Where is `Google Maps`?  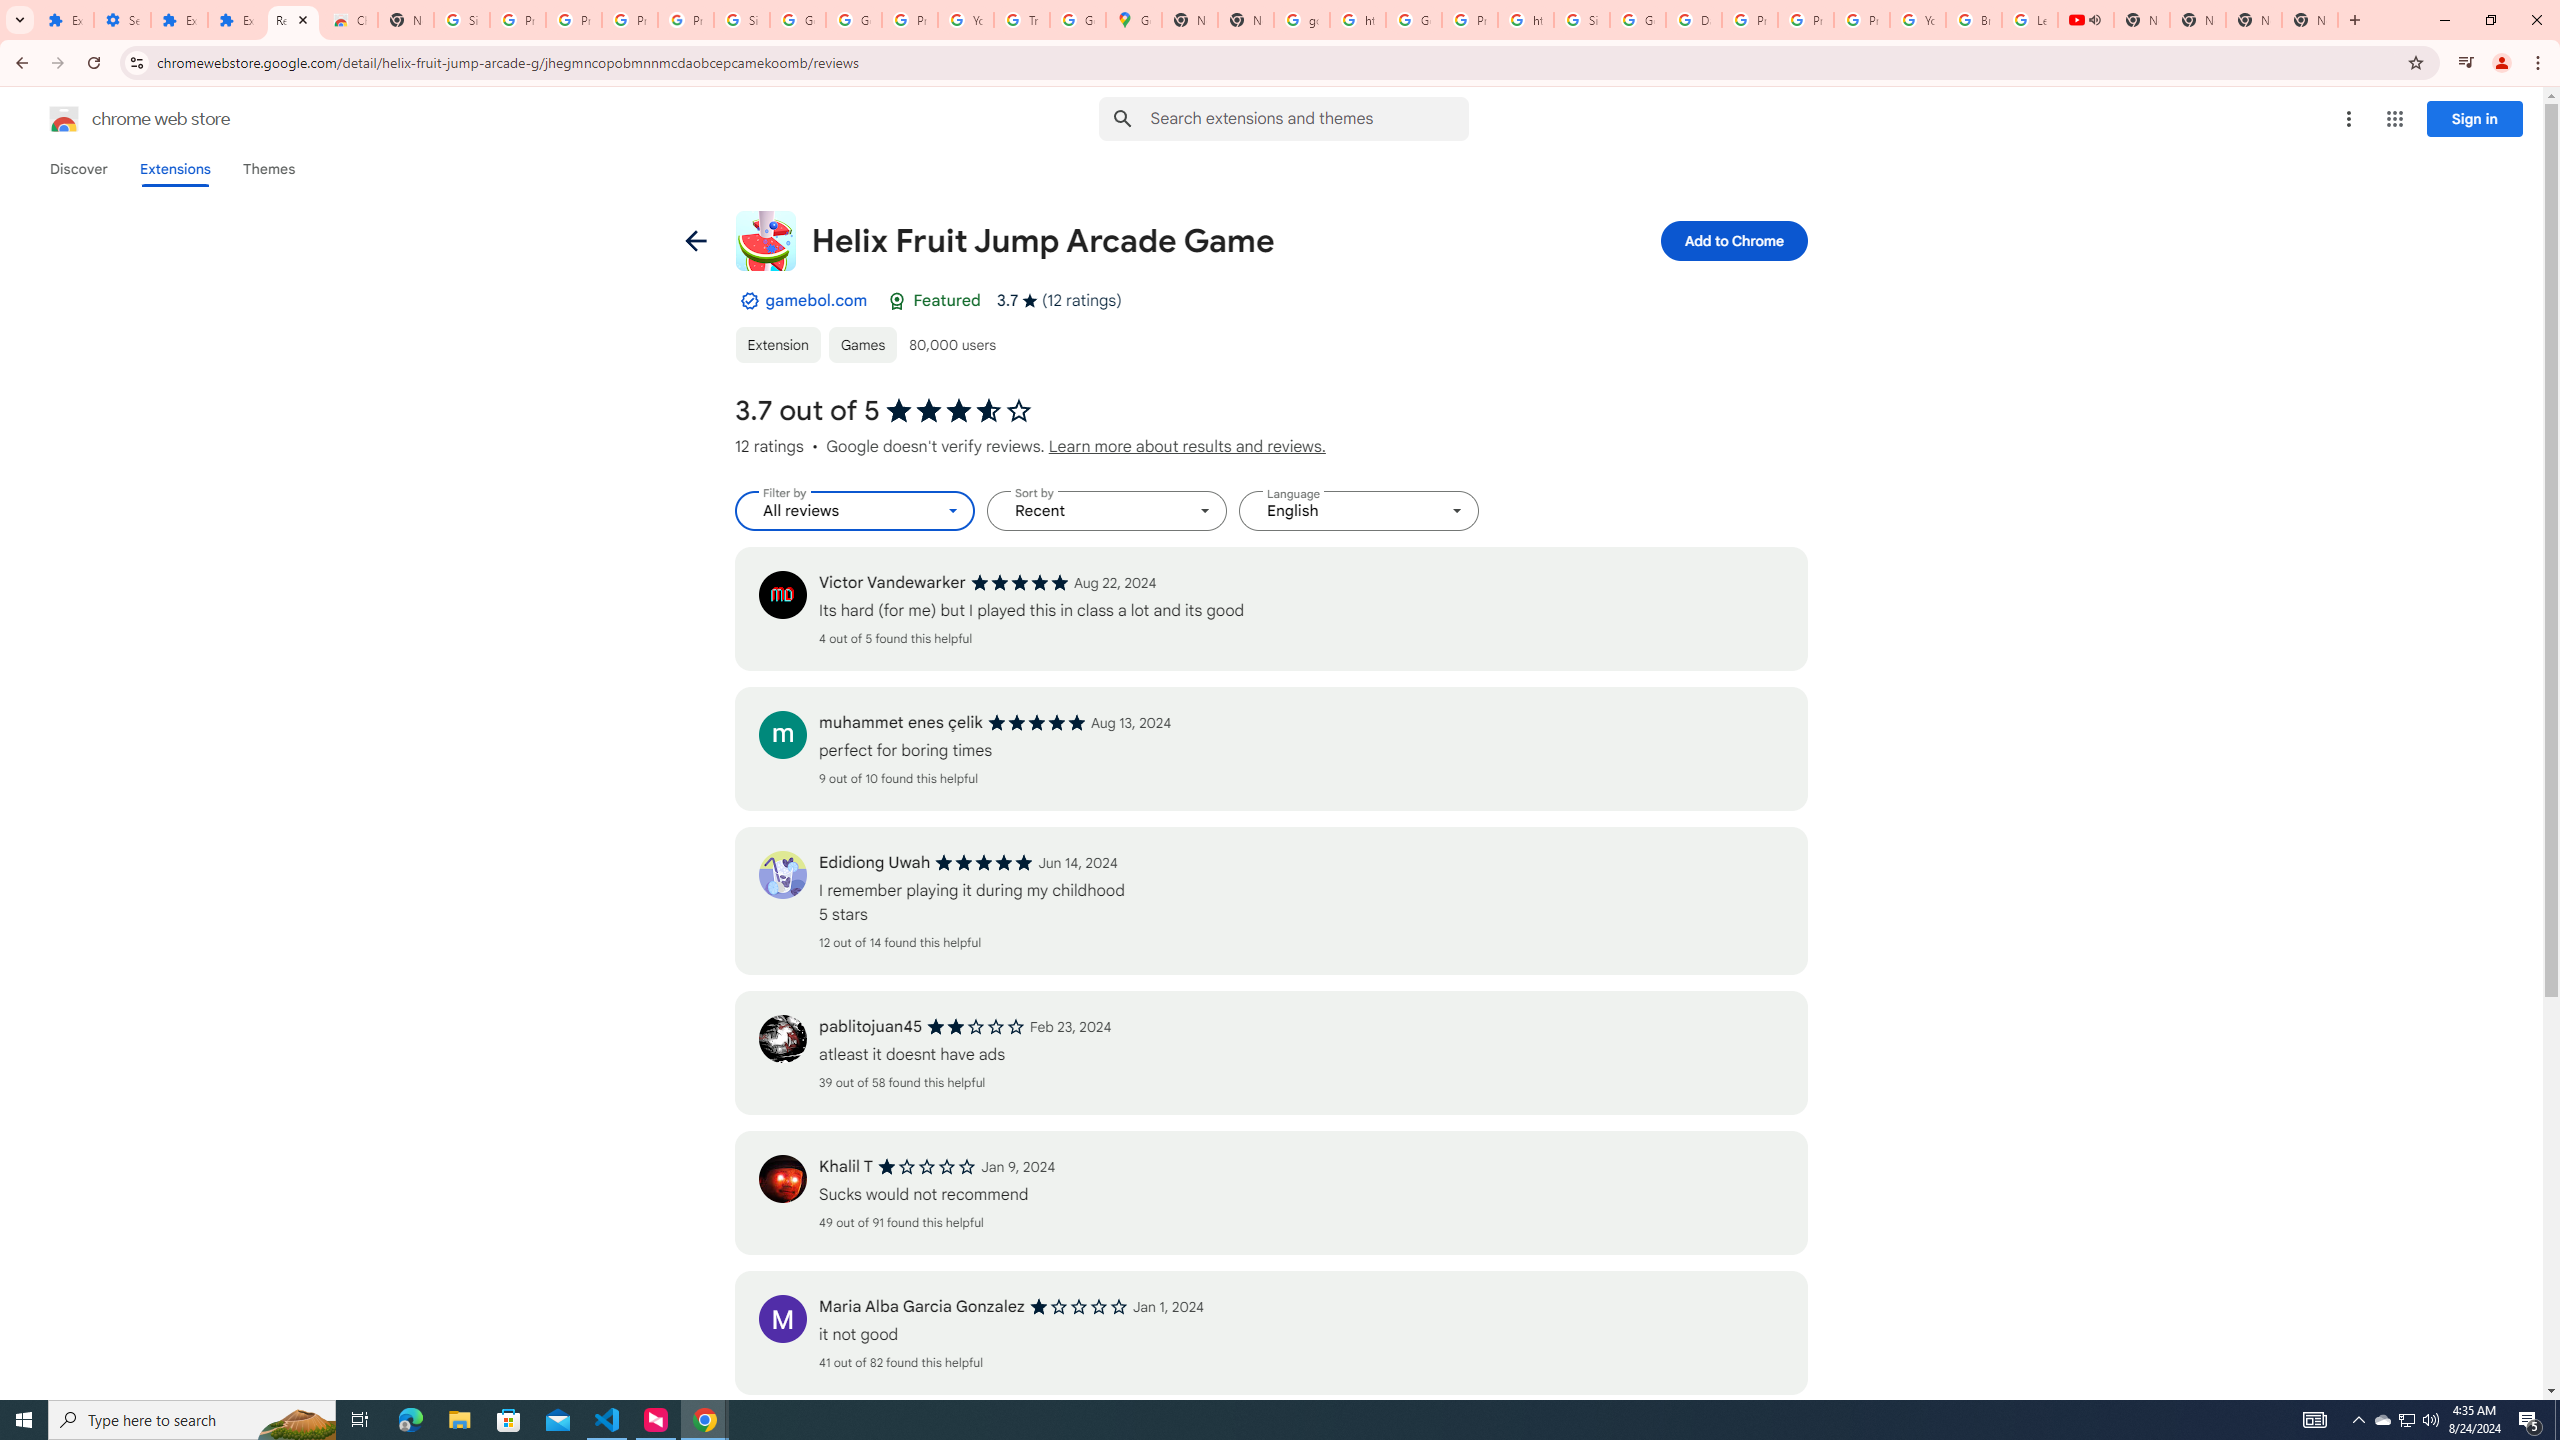 Google Maps is located at coordinates (1134, 20).